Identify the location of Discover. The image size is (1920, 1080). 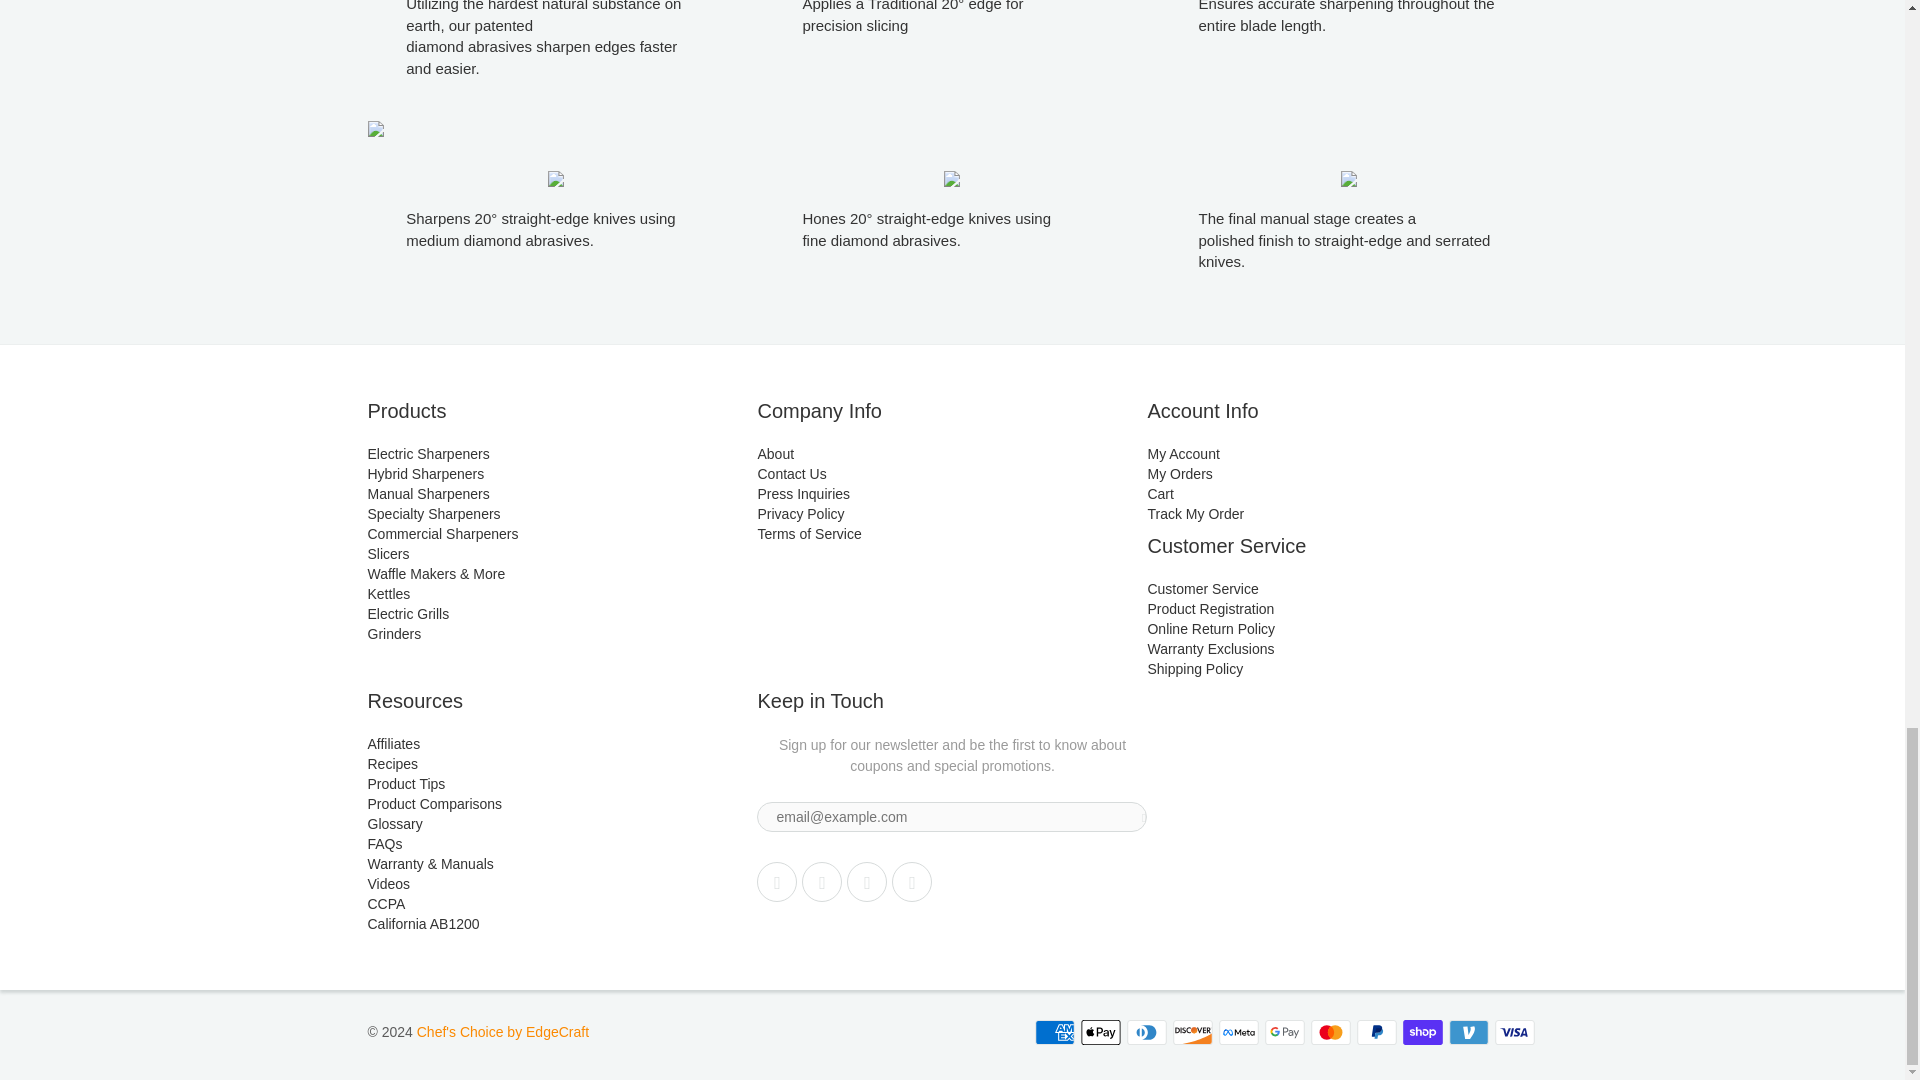
(1191, 1032).